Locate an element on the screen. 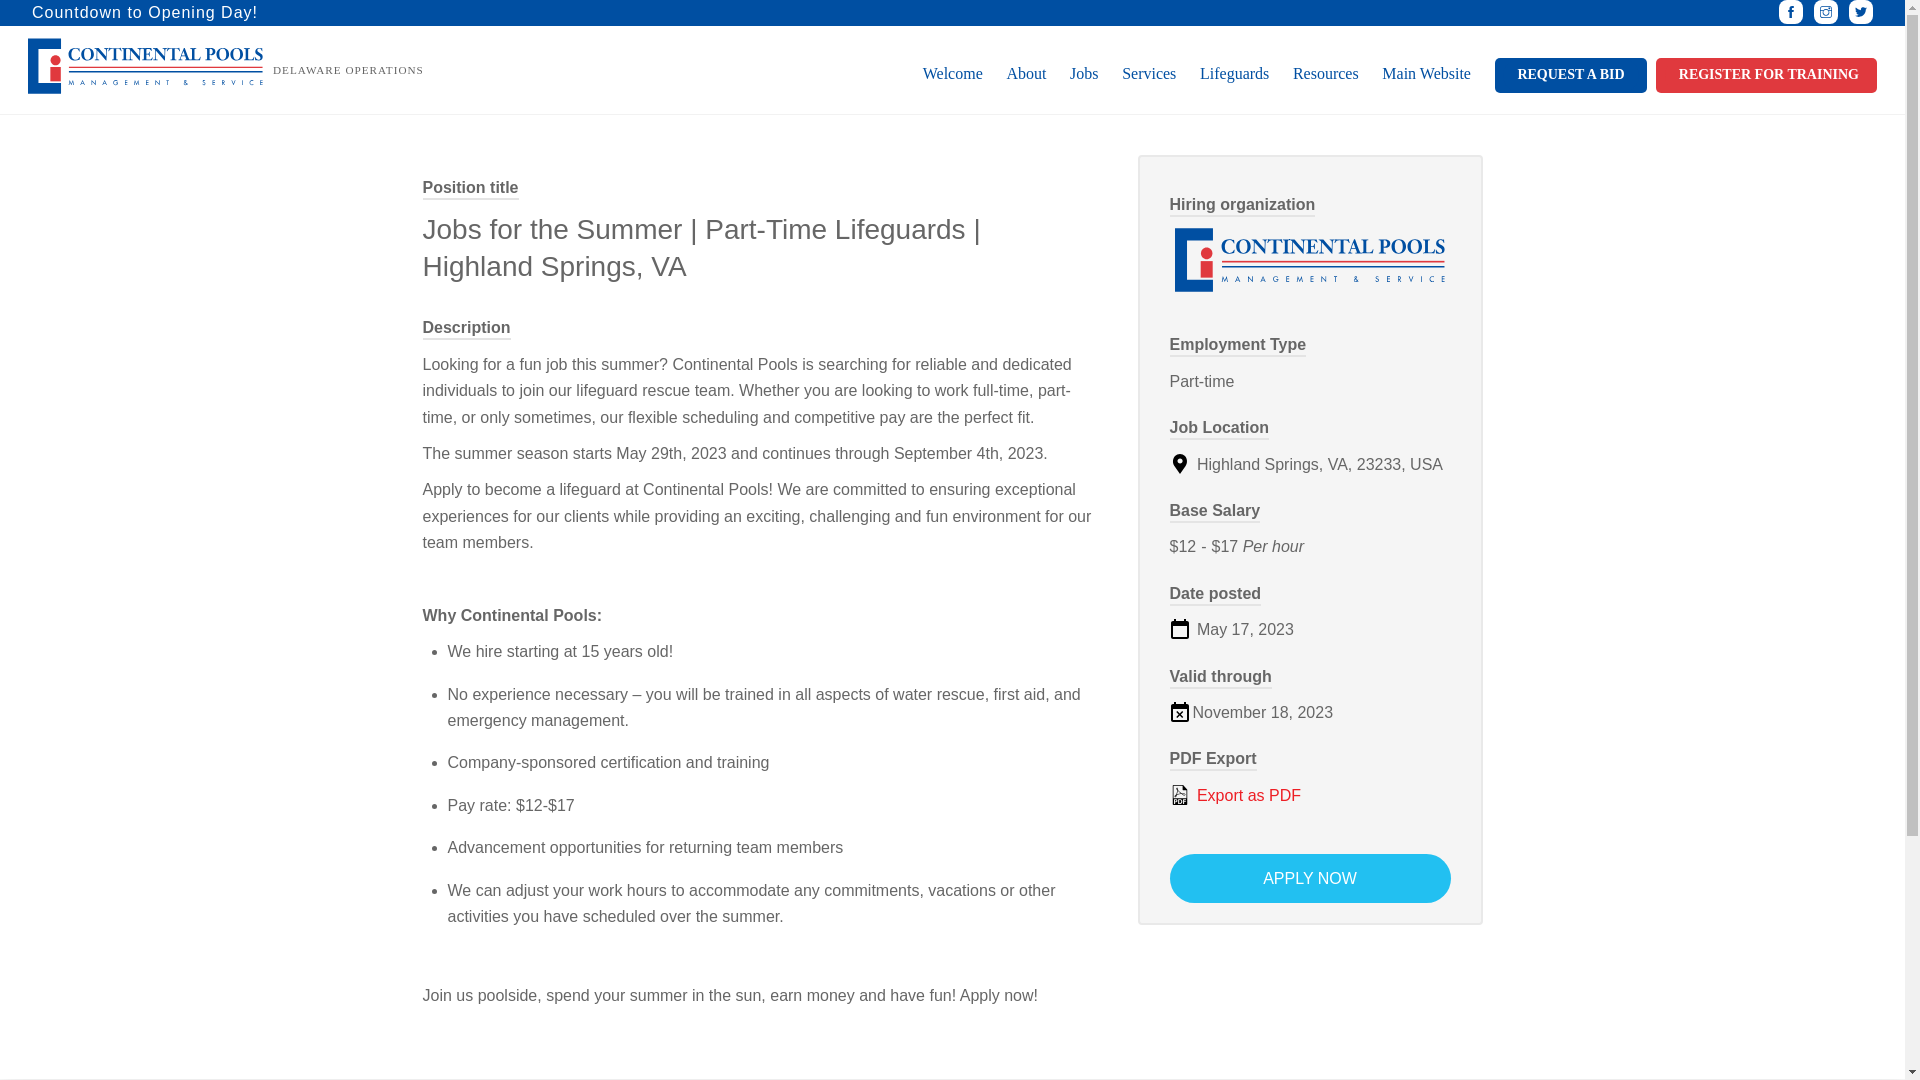  APPLY NOW is located at coordinates (1310, 878).